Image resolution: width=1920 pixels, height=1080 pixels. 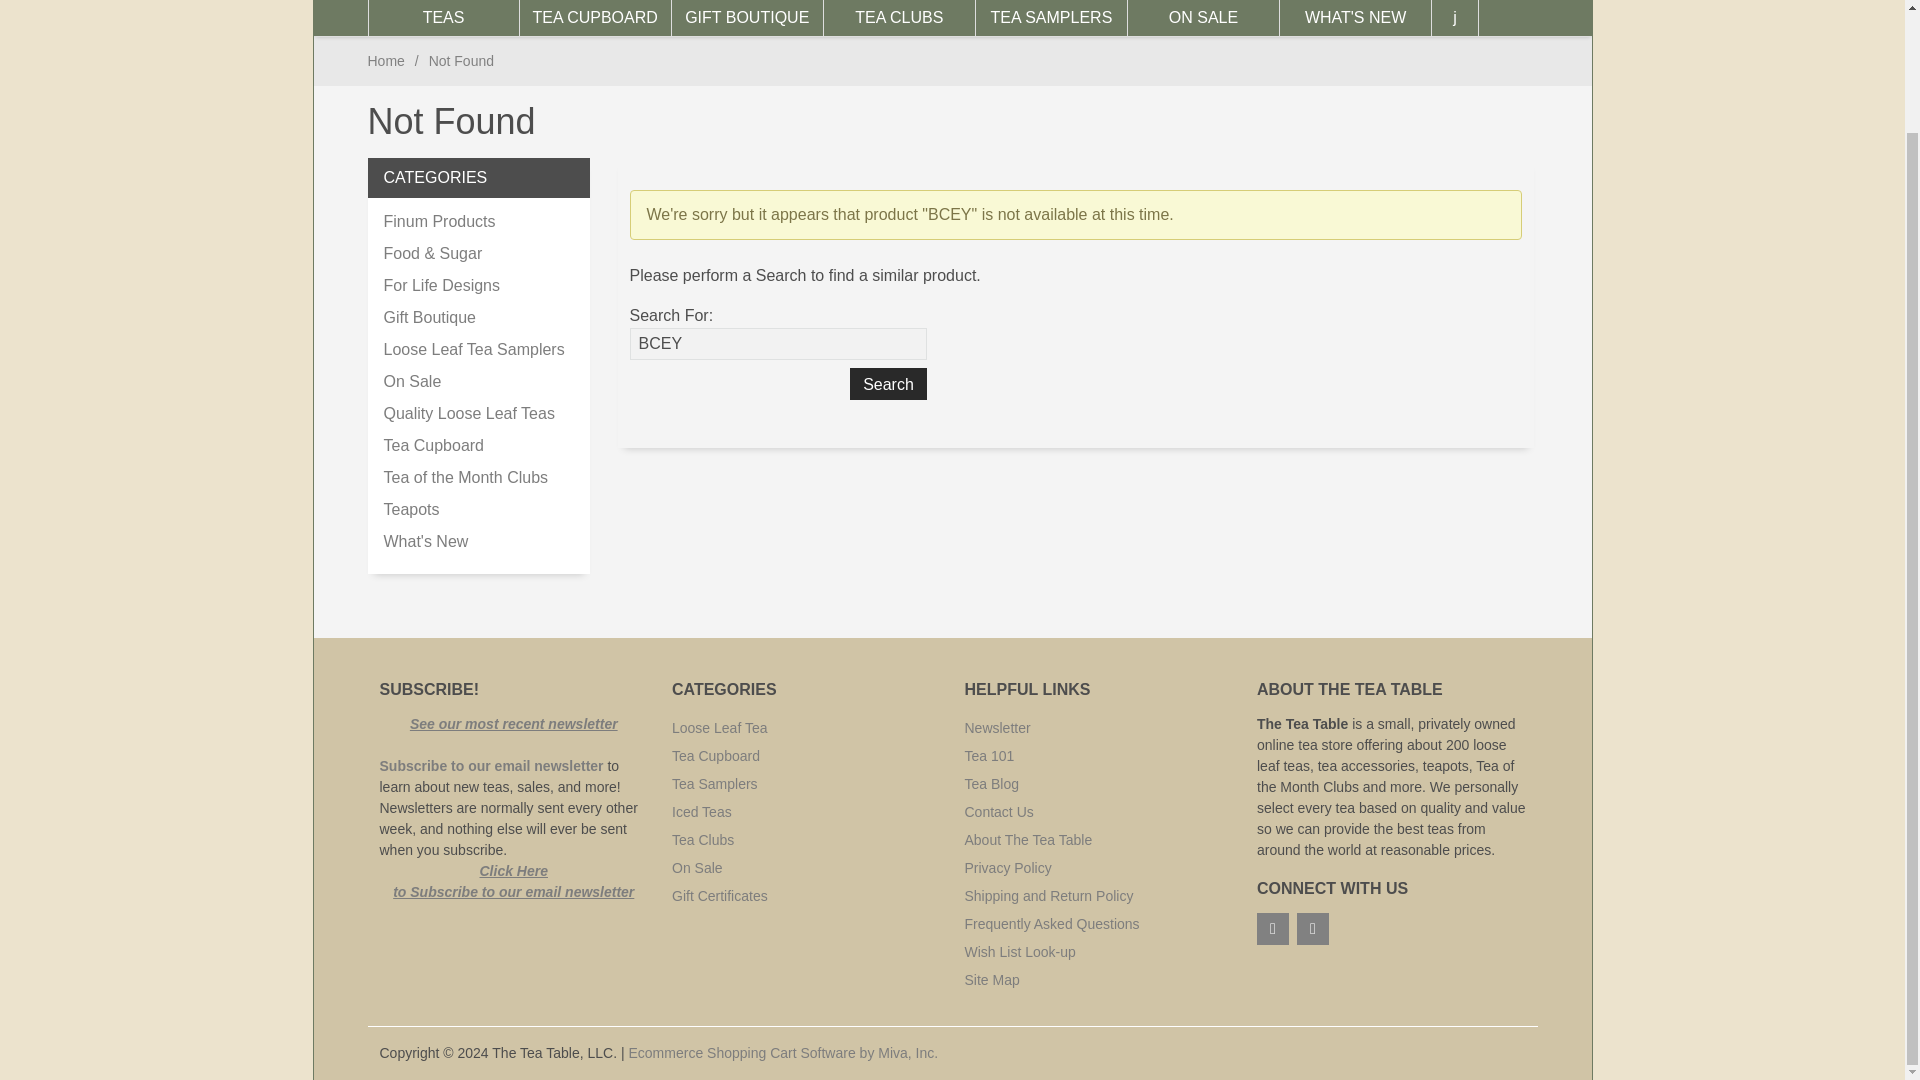 I want to click on Search, so click(x=888, y=384).